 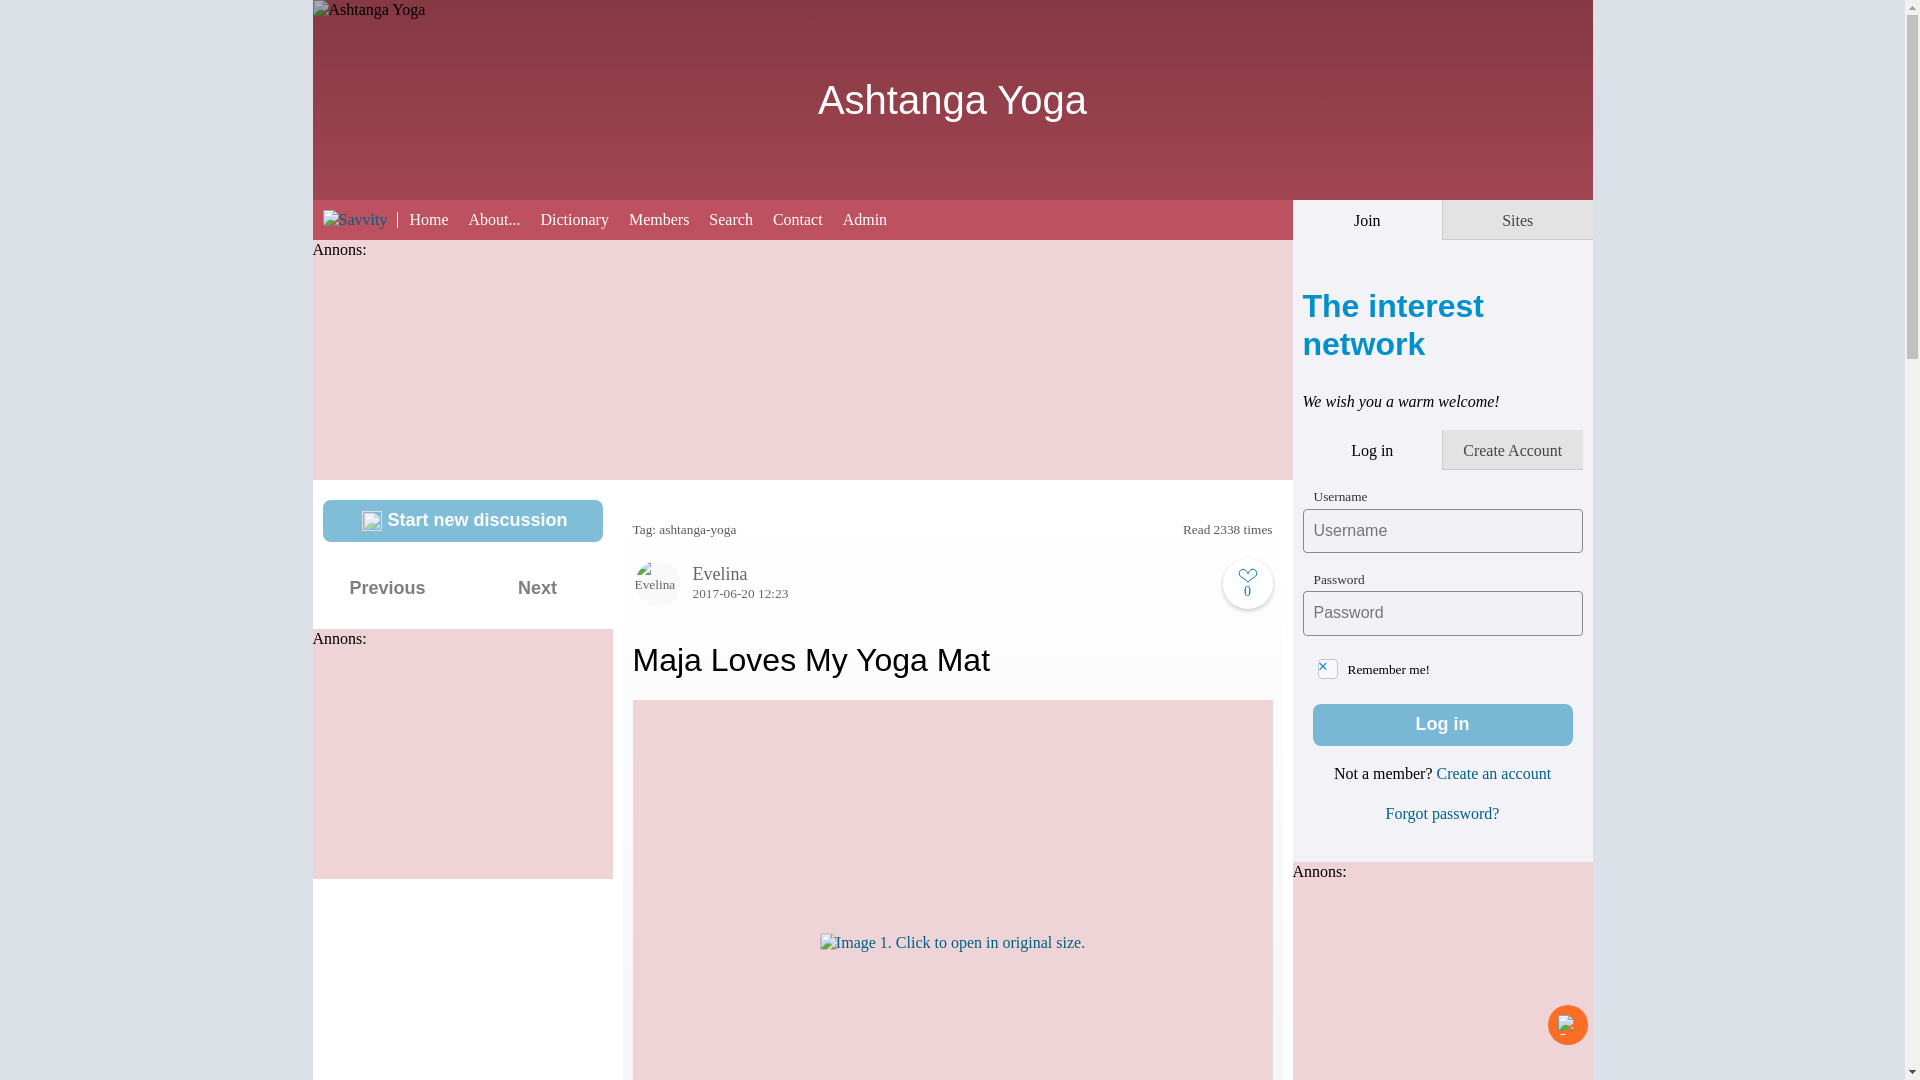 What do you see at coordinates (345, 27) in the screenshot?
I see `Show discussions` at bounding box center [345, 27].